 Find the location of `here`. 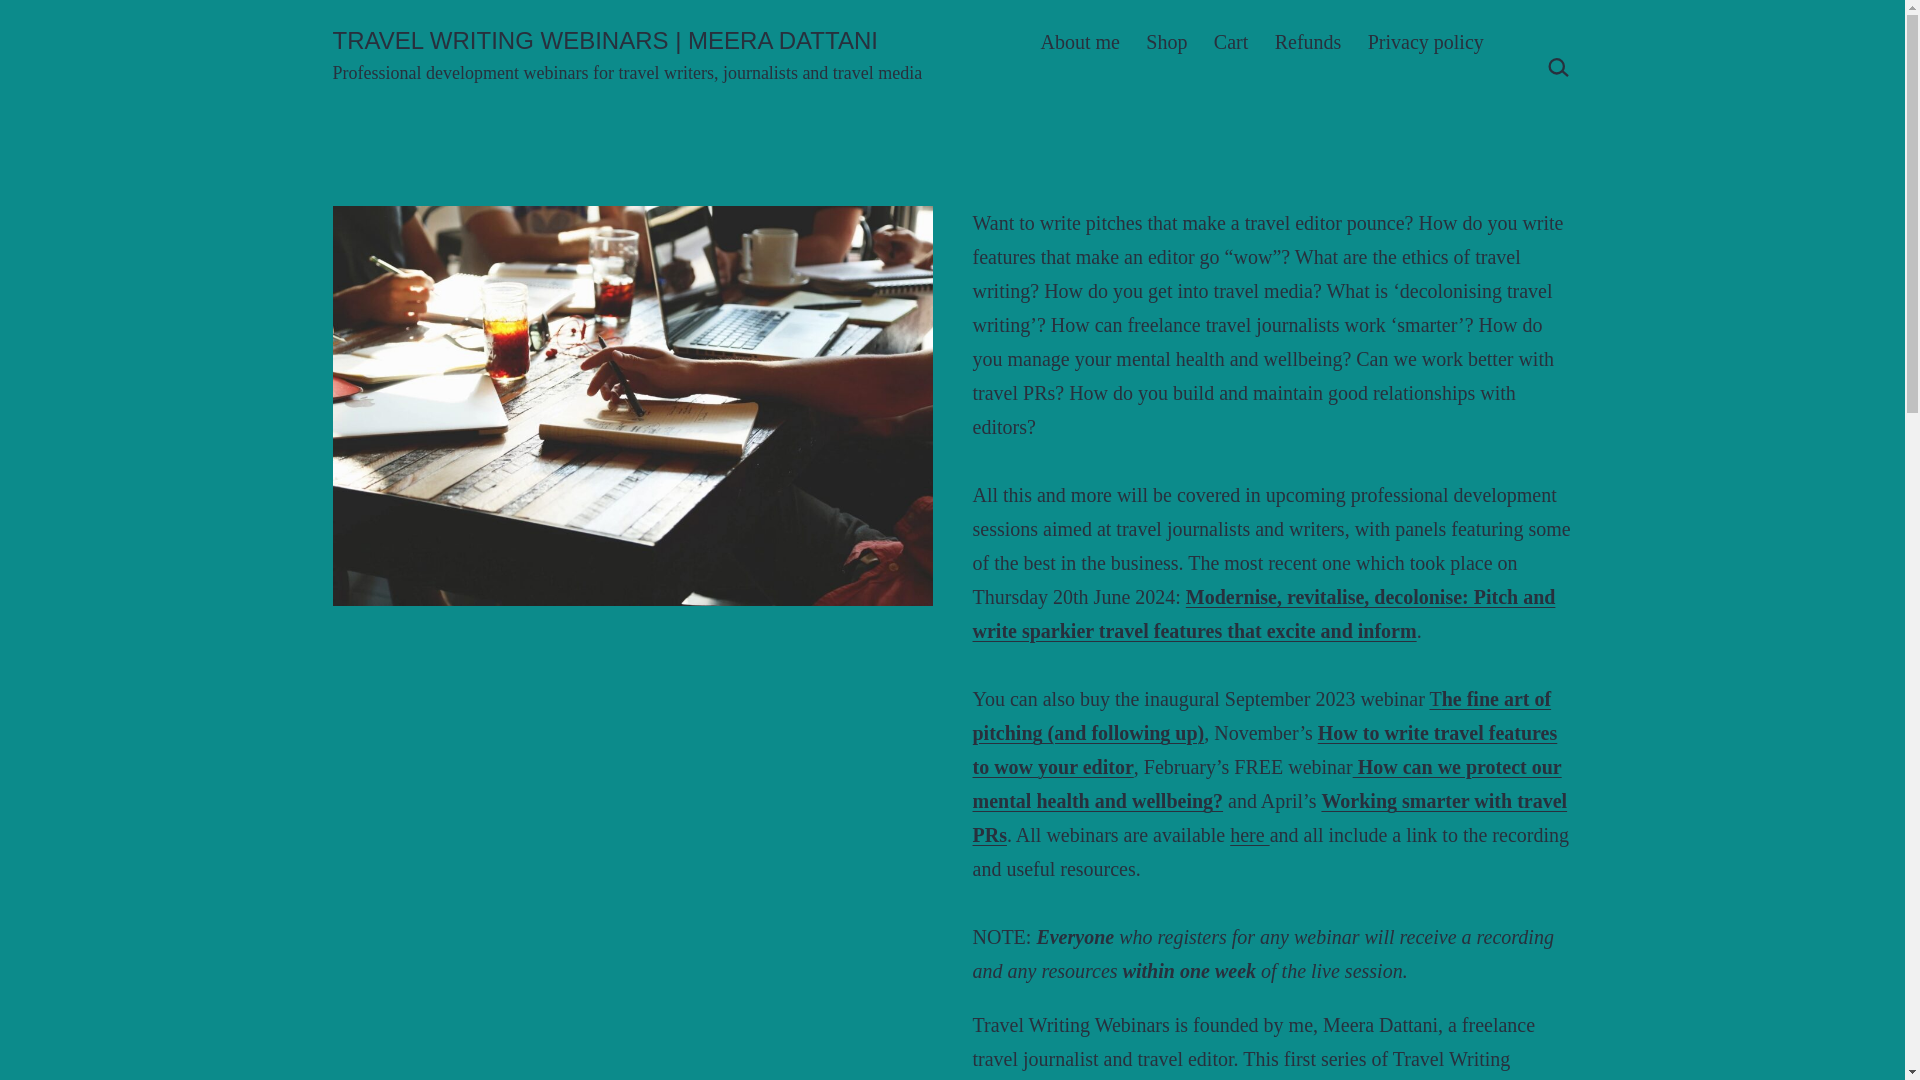

here is located at coordinates (1250, 834).